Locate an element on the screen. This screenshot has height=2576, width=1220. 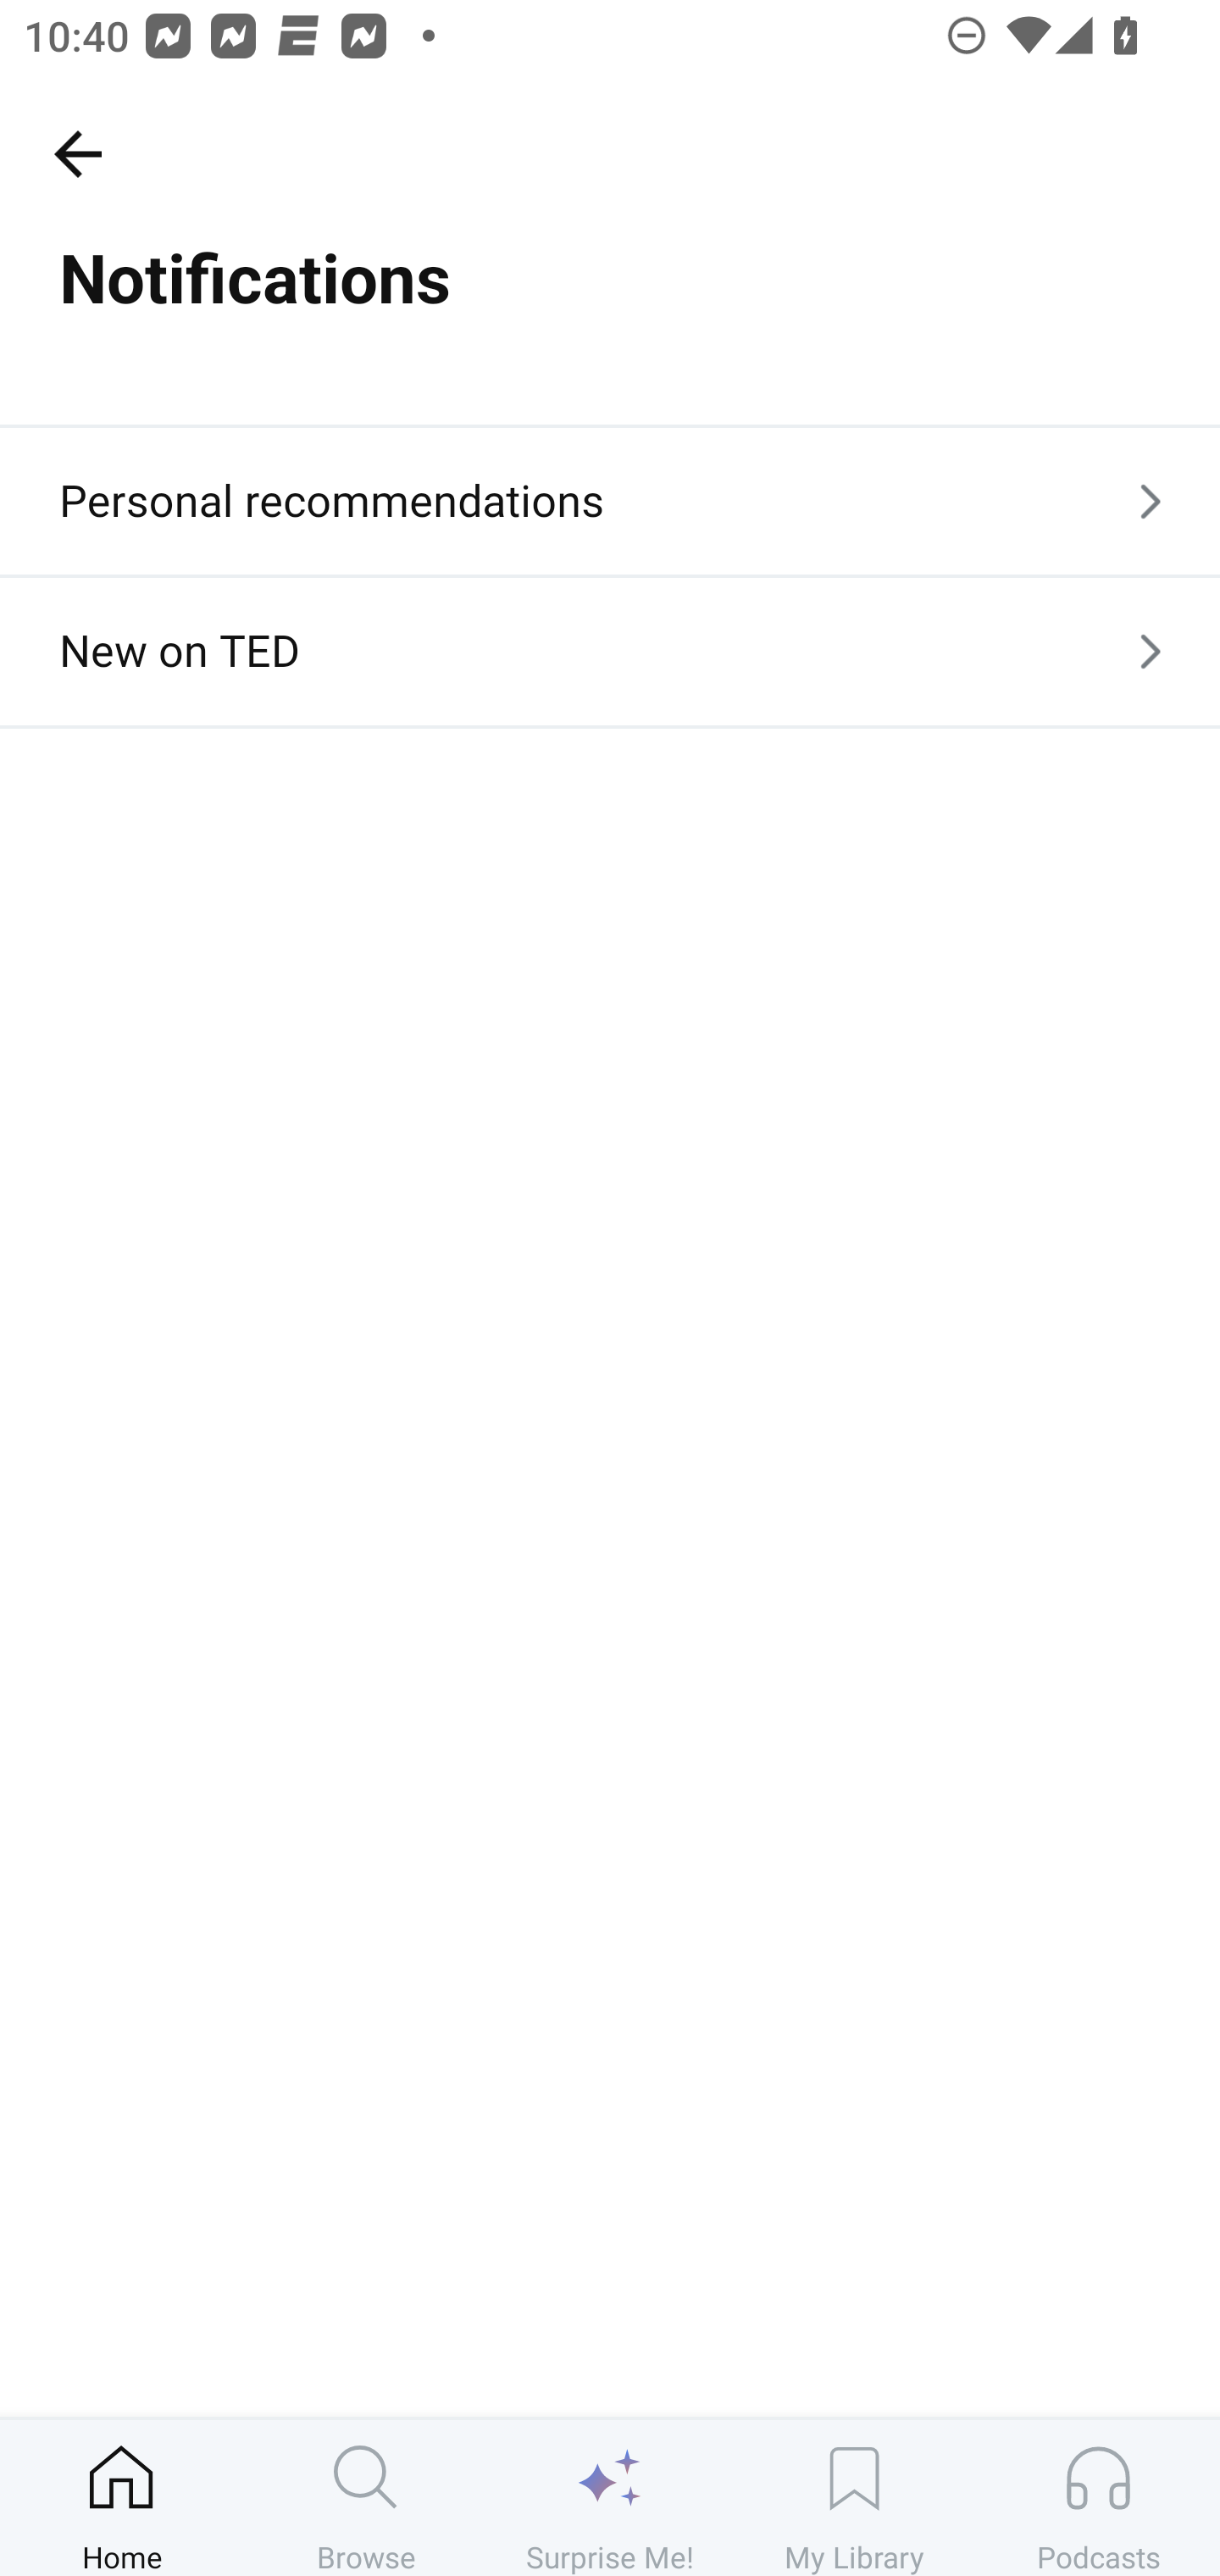
Browse is located at coordinates (366, 2497).